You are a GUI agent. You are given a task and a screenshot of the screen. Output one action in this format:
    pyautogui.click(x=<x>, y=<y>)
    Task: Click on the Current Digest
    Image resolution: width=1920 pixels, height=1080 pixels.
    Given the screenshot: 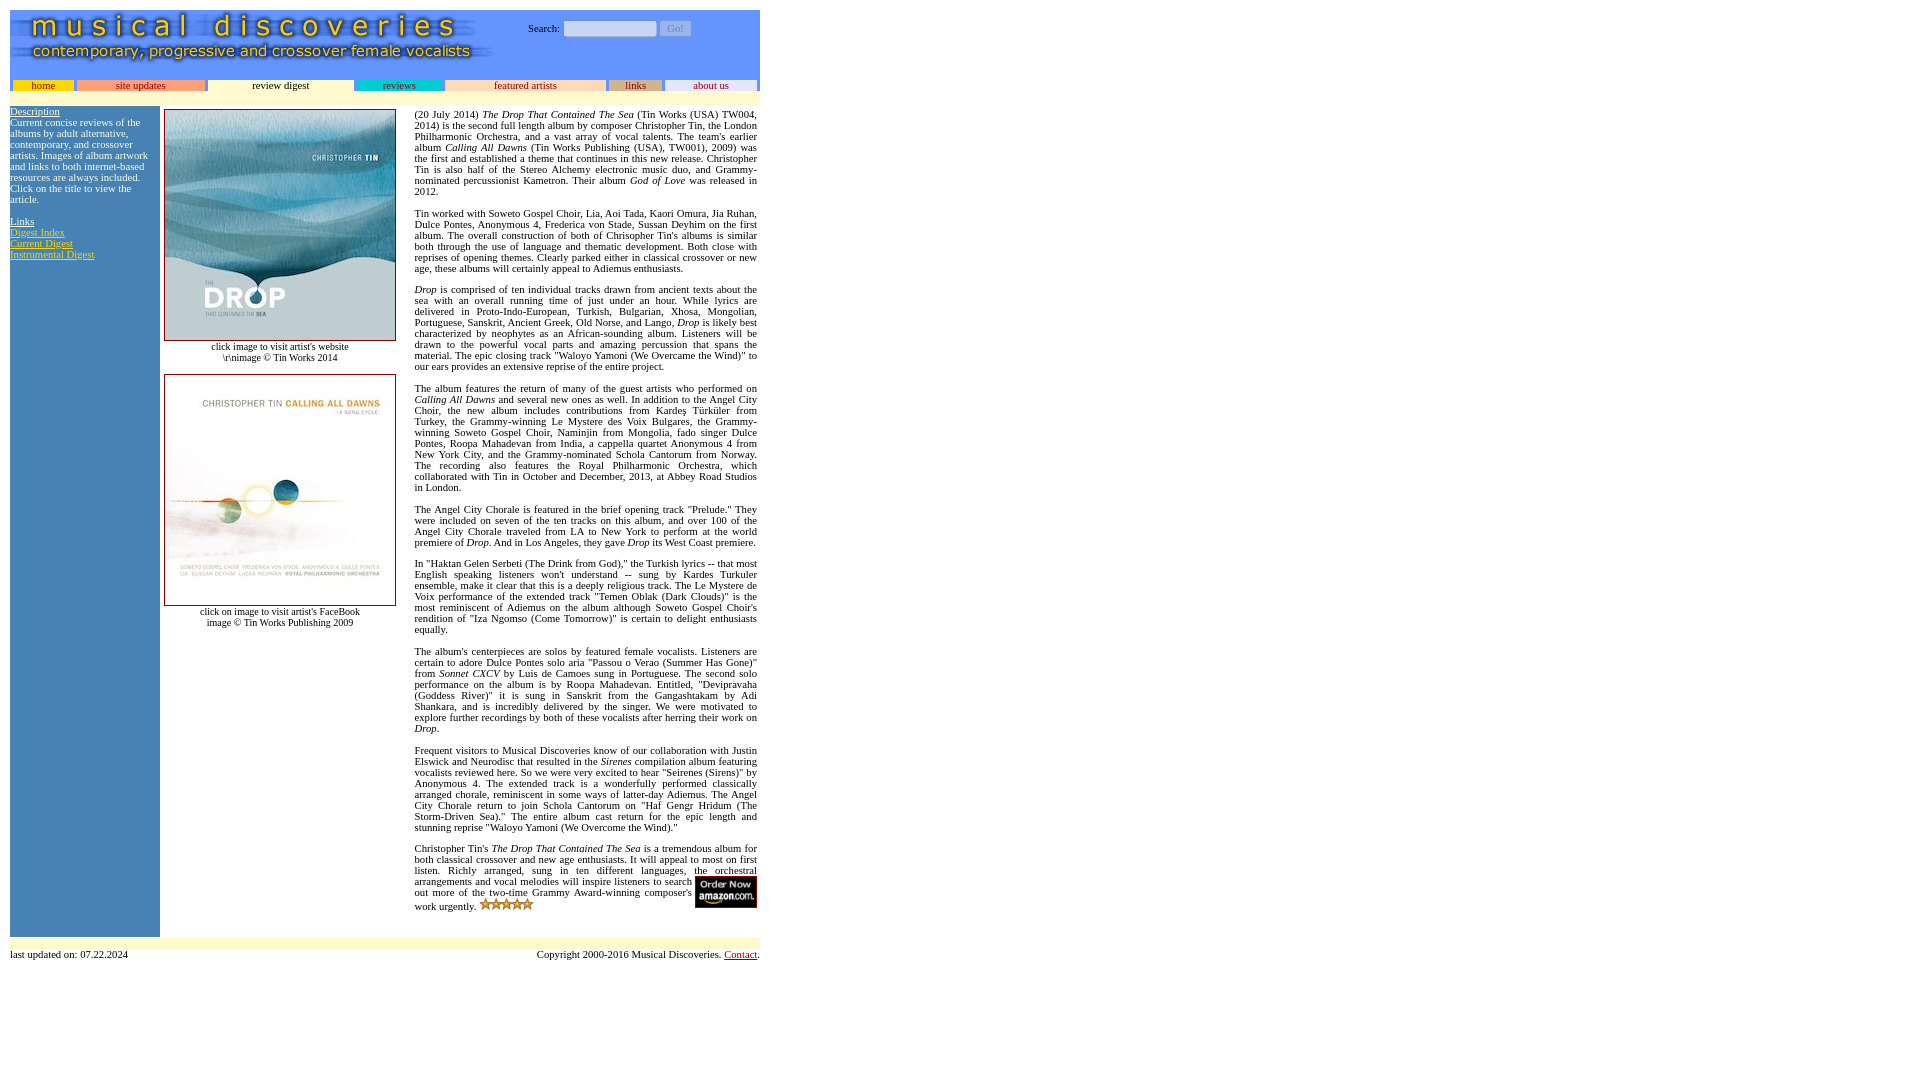 What is the action you would take?
    pyautogui.click(x=40, y=243)
    